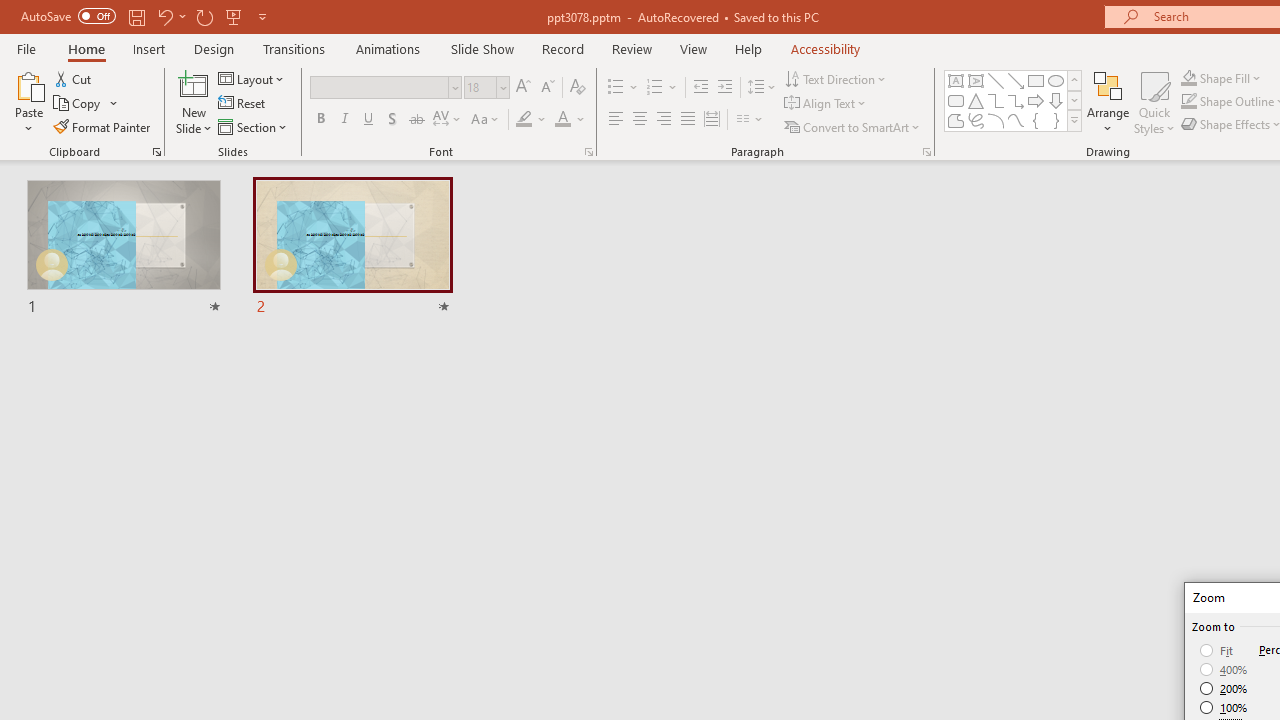 The height and width of the screenshot is (720, 1280). Describe the element at coordinates (1224, 707) in the screenshot. I see `100%` at that location.